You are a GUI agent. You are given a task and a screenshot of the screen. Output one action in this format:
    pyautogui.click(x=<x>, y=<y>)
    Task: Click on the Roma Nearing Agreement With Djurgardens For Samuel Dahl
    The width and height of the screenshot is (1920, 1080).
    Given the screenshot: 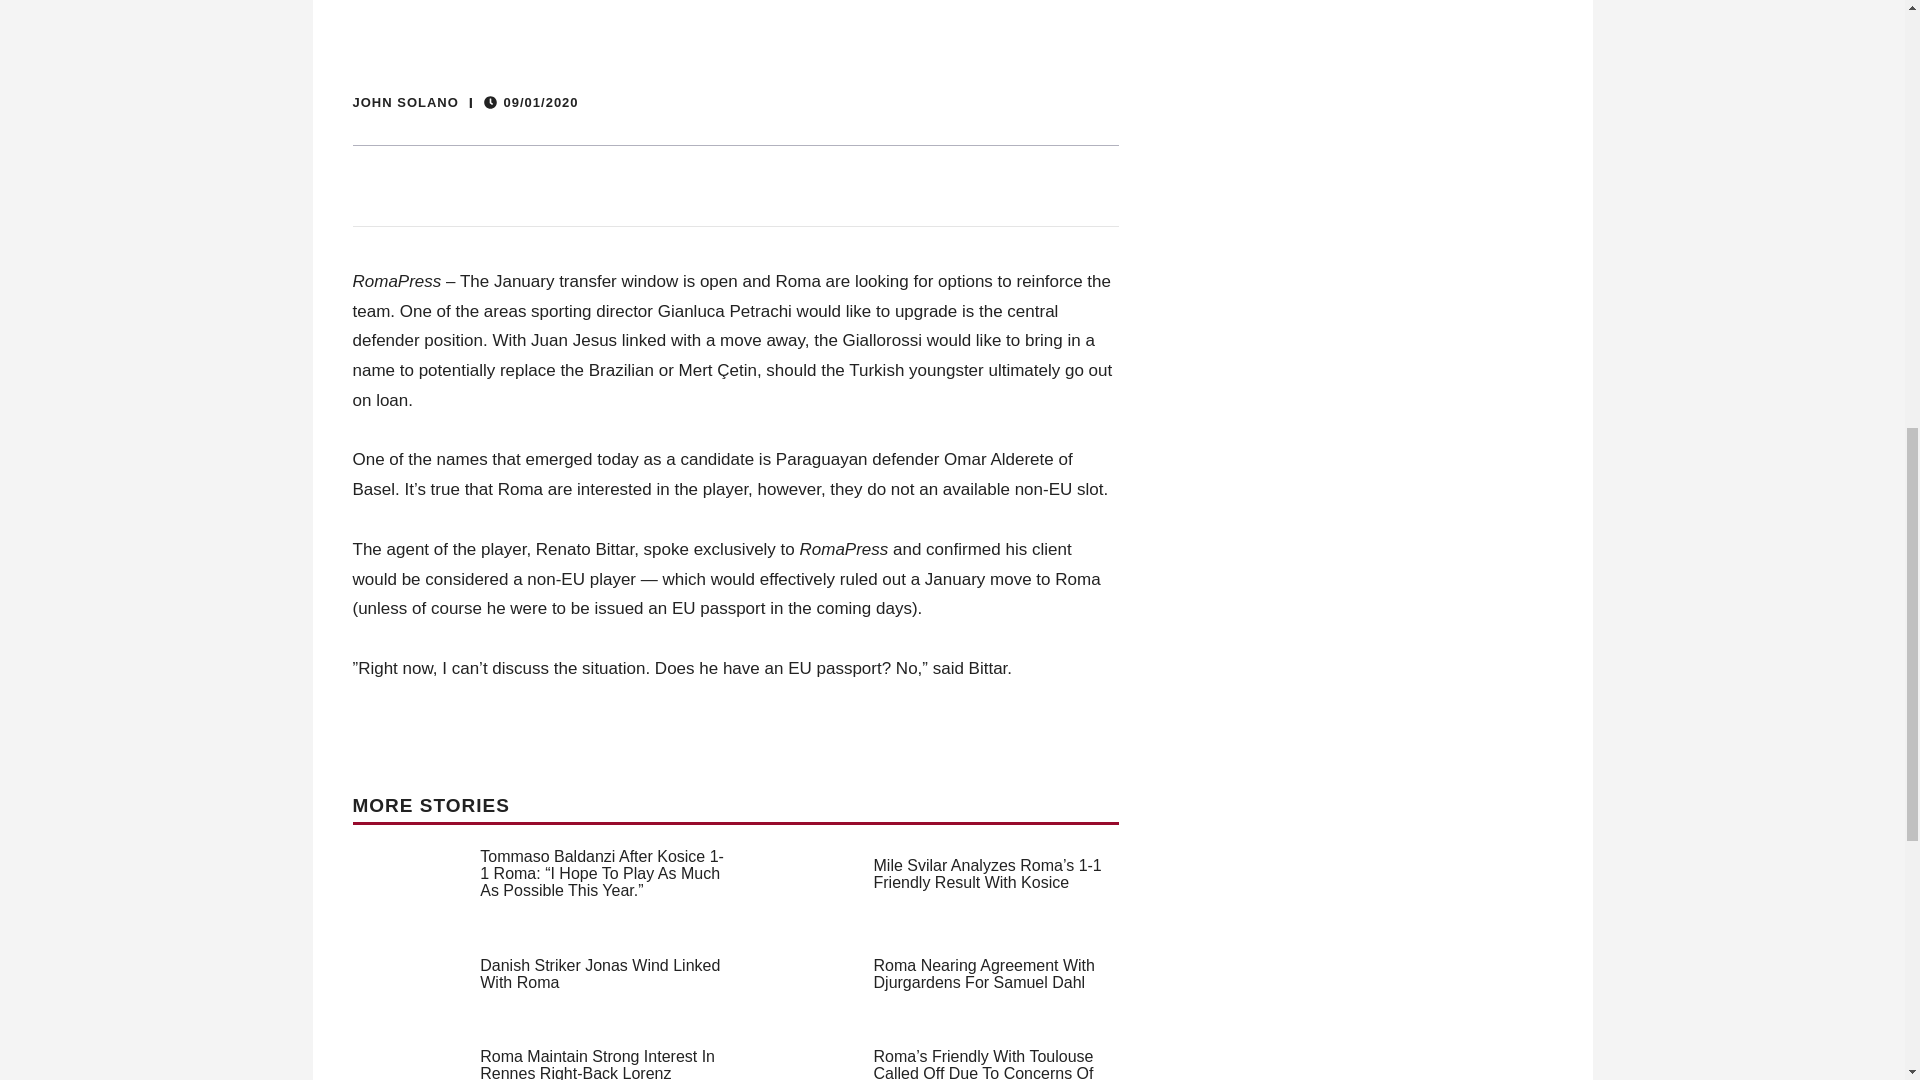 What is the action you would take?
    pyautogui.click(x=984, y=974)
    